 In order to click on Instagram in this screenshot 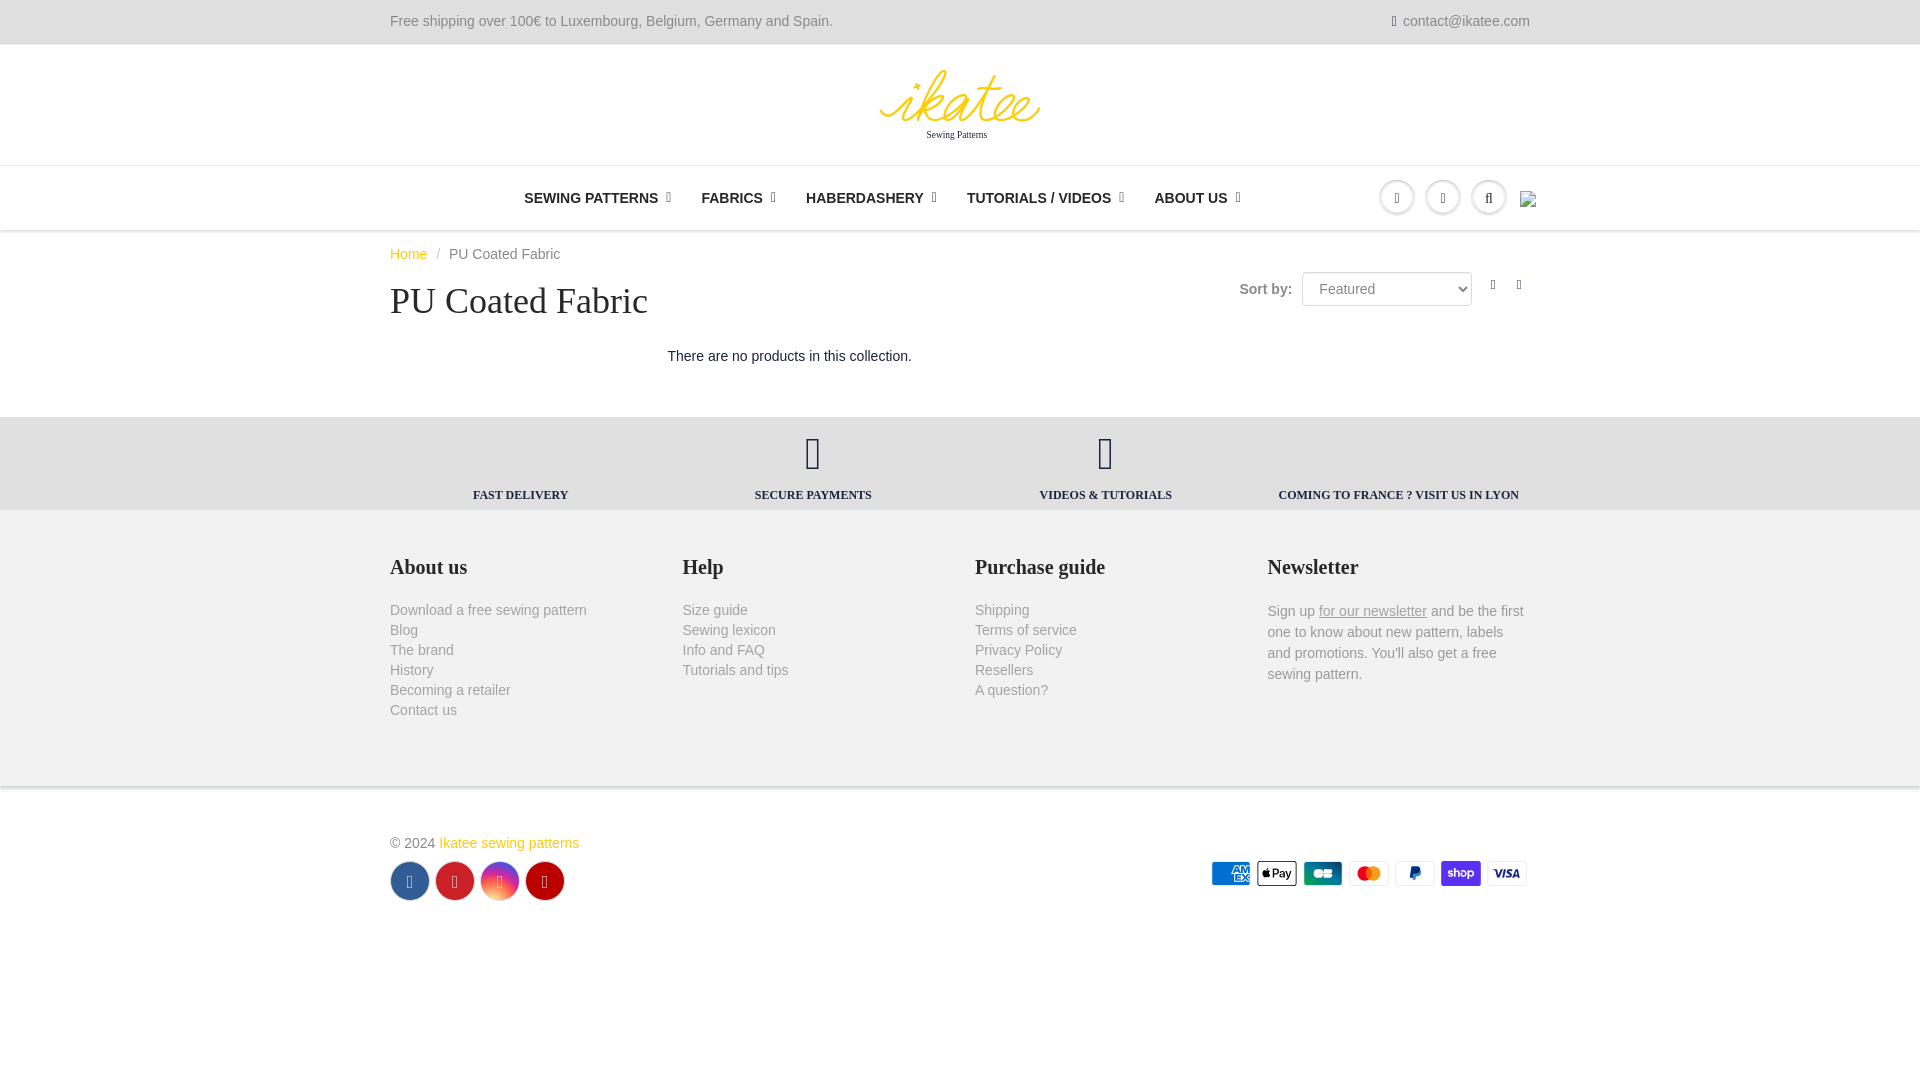, I will do `click(500, 880)`.